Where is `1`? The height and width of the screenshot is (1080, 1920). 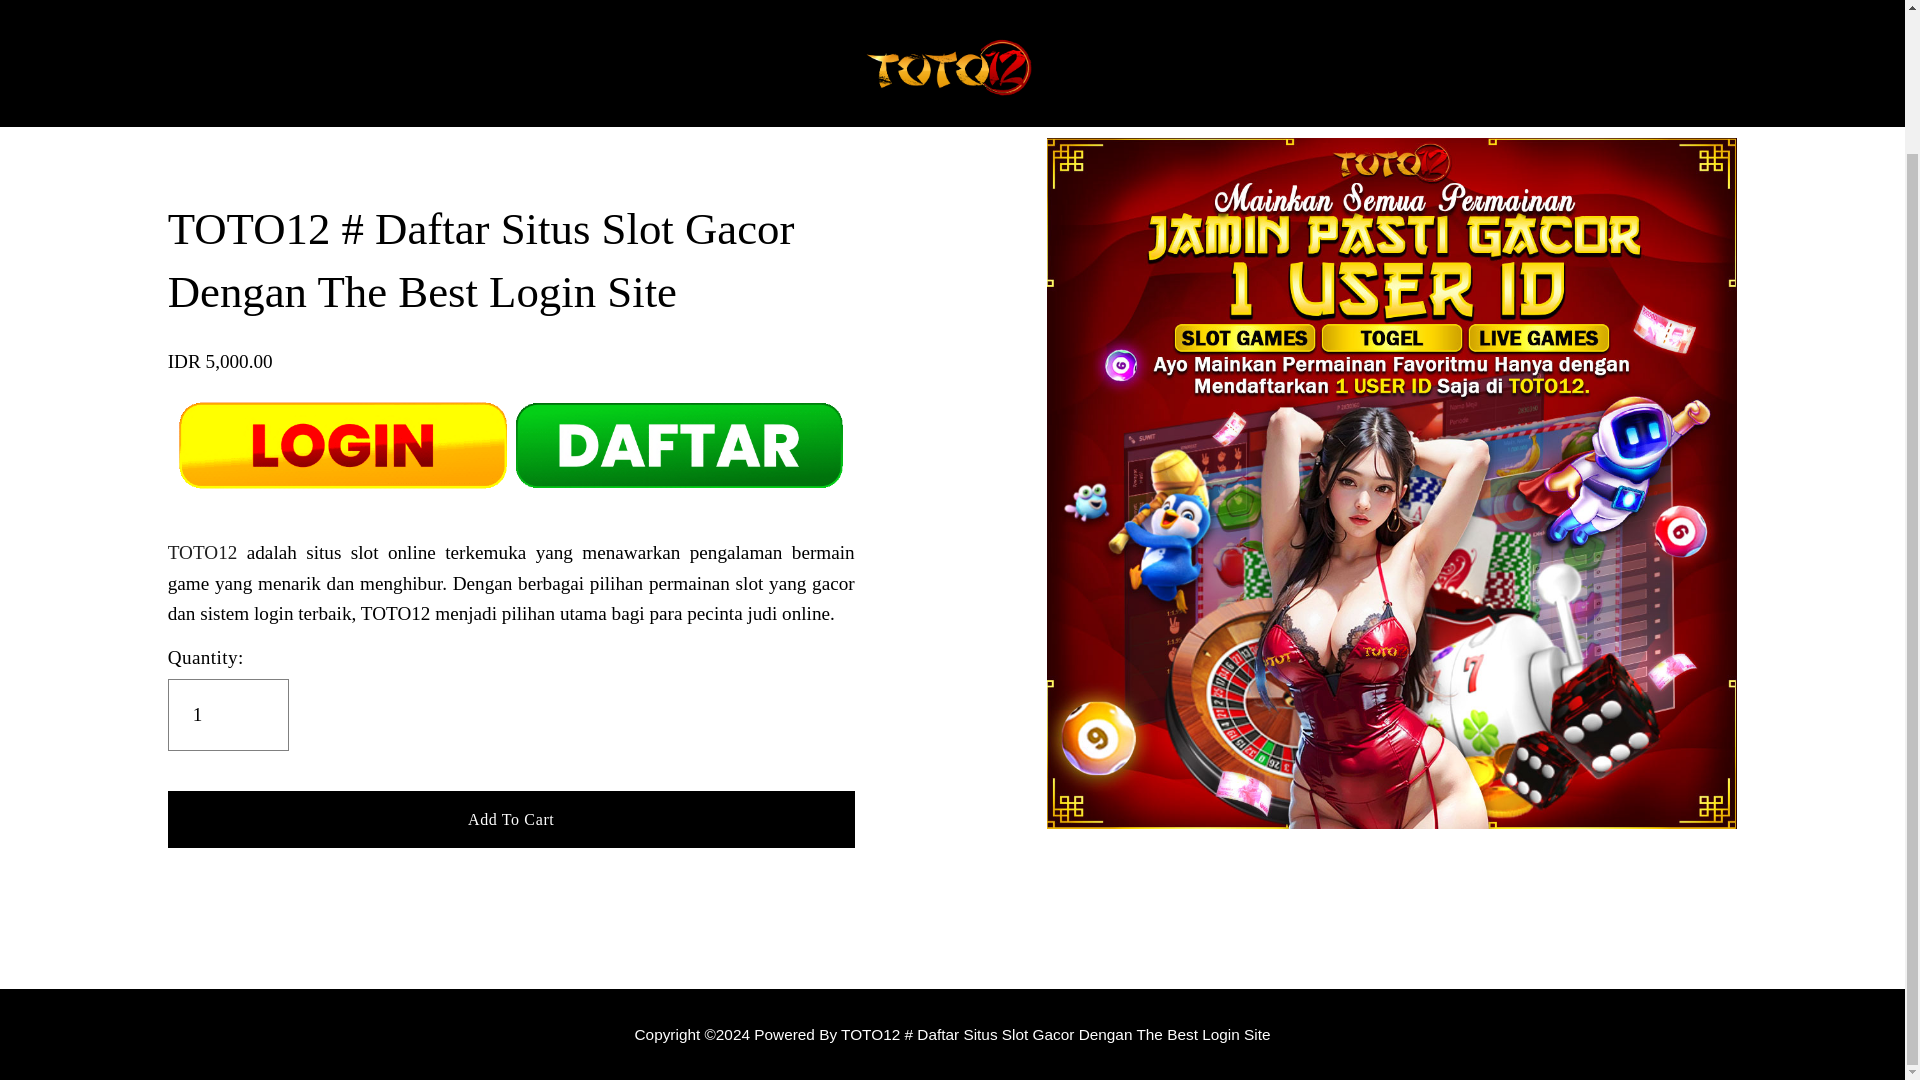 1 is located at coordinates (228, 714).